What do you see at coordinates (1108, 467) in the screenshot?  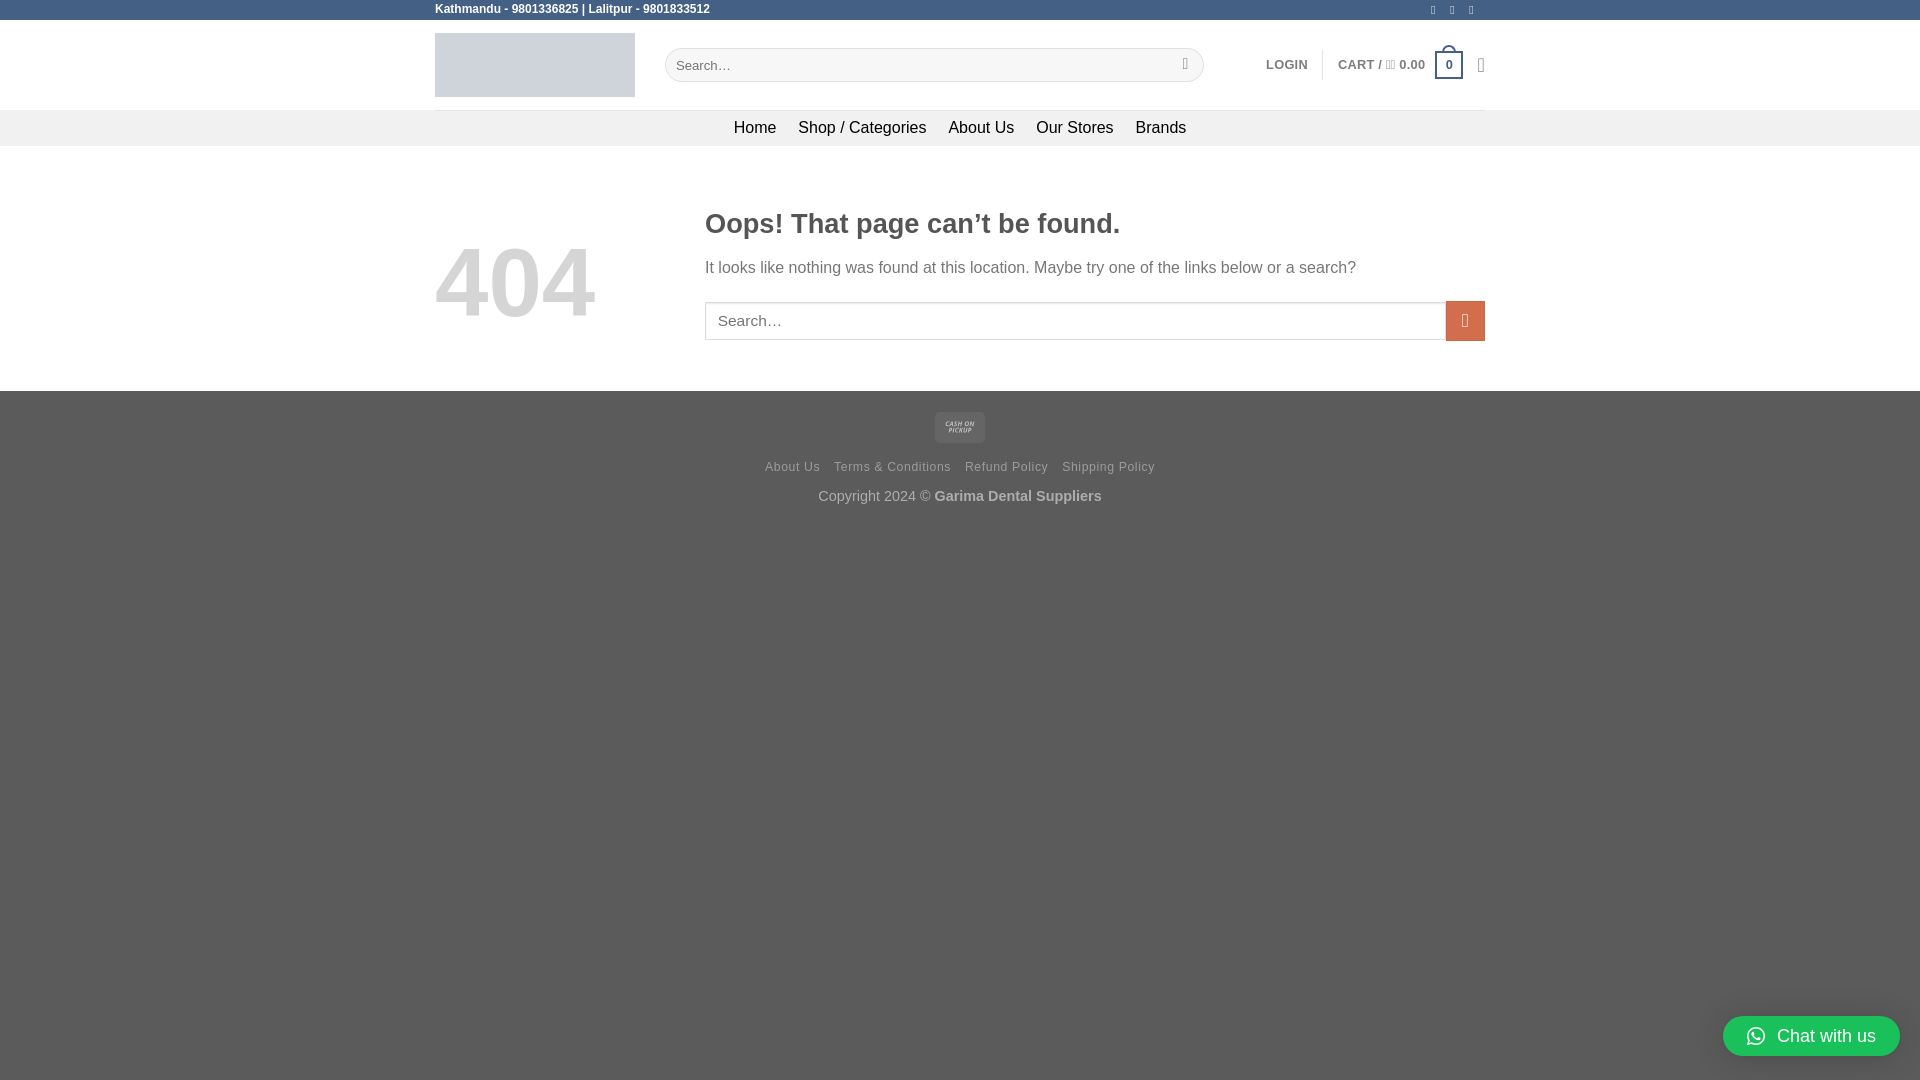 I see `Shipping Policy` at bounding box center [1108, 467].